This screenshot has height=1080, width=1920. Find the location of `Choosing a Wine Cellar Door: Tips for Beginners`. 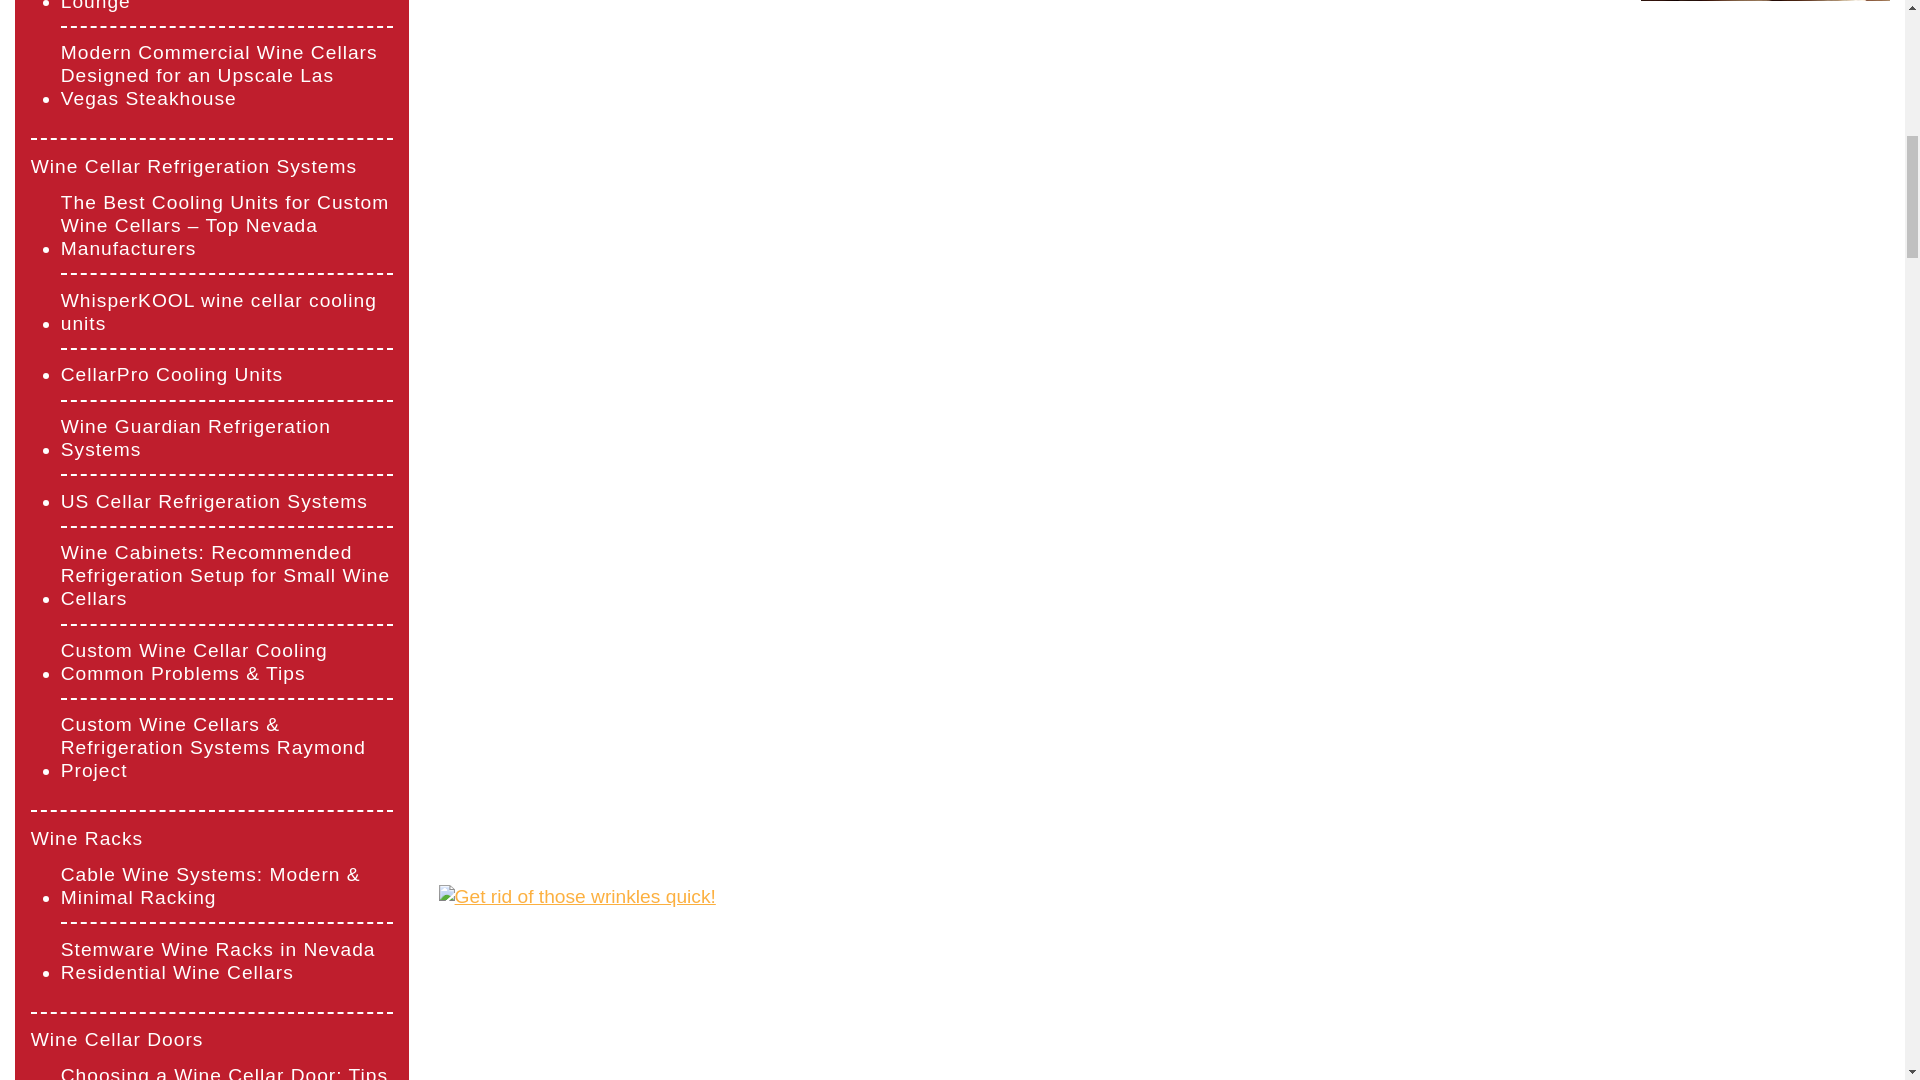

Choosing a Wine Cellar Door: Tips for Beginners is located at coordinates (227, 1072).